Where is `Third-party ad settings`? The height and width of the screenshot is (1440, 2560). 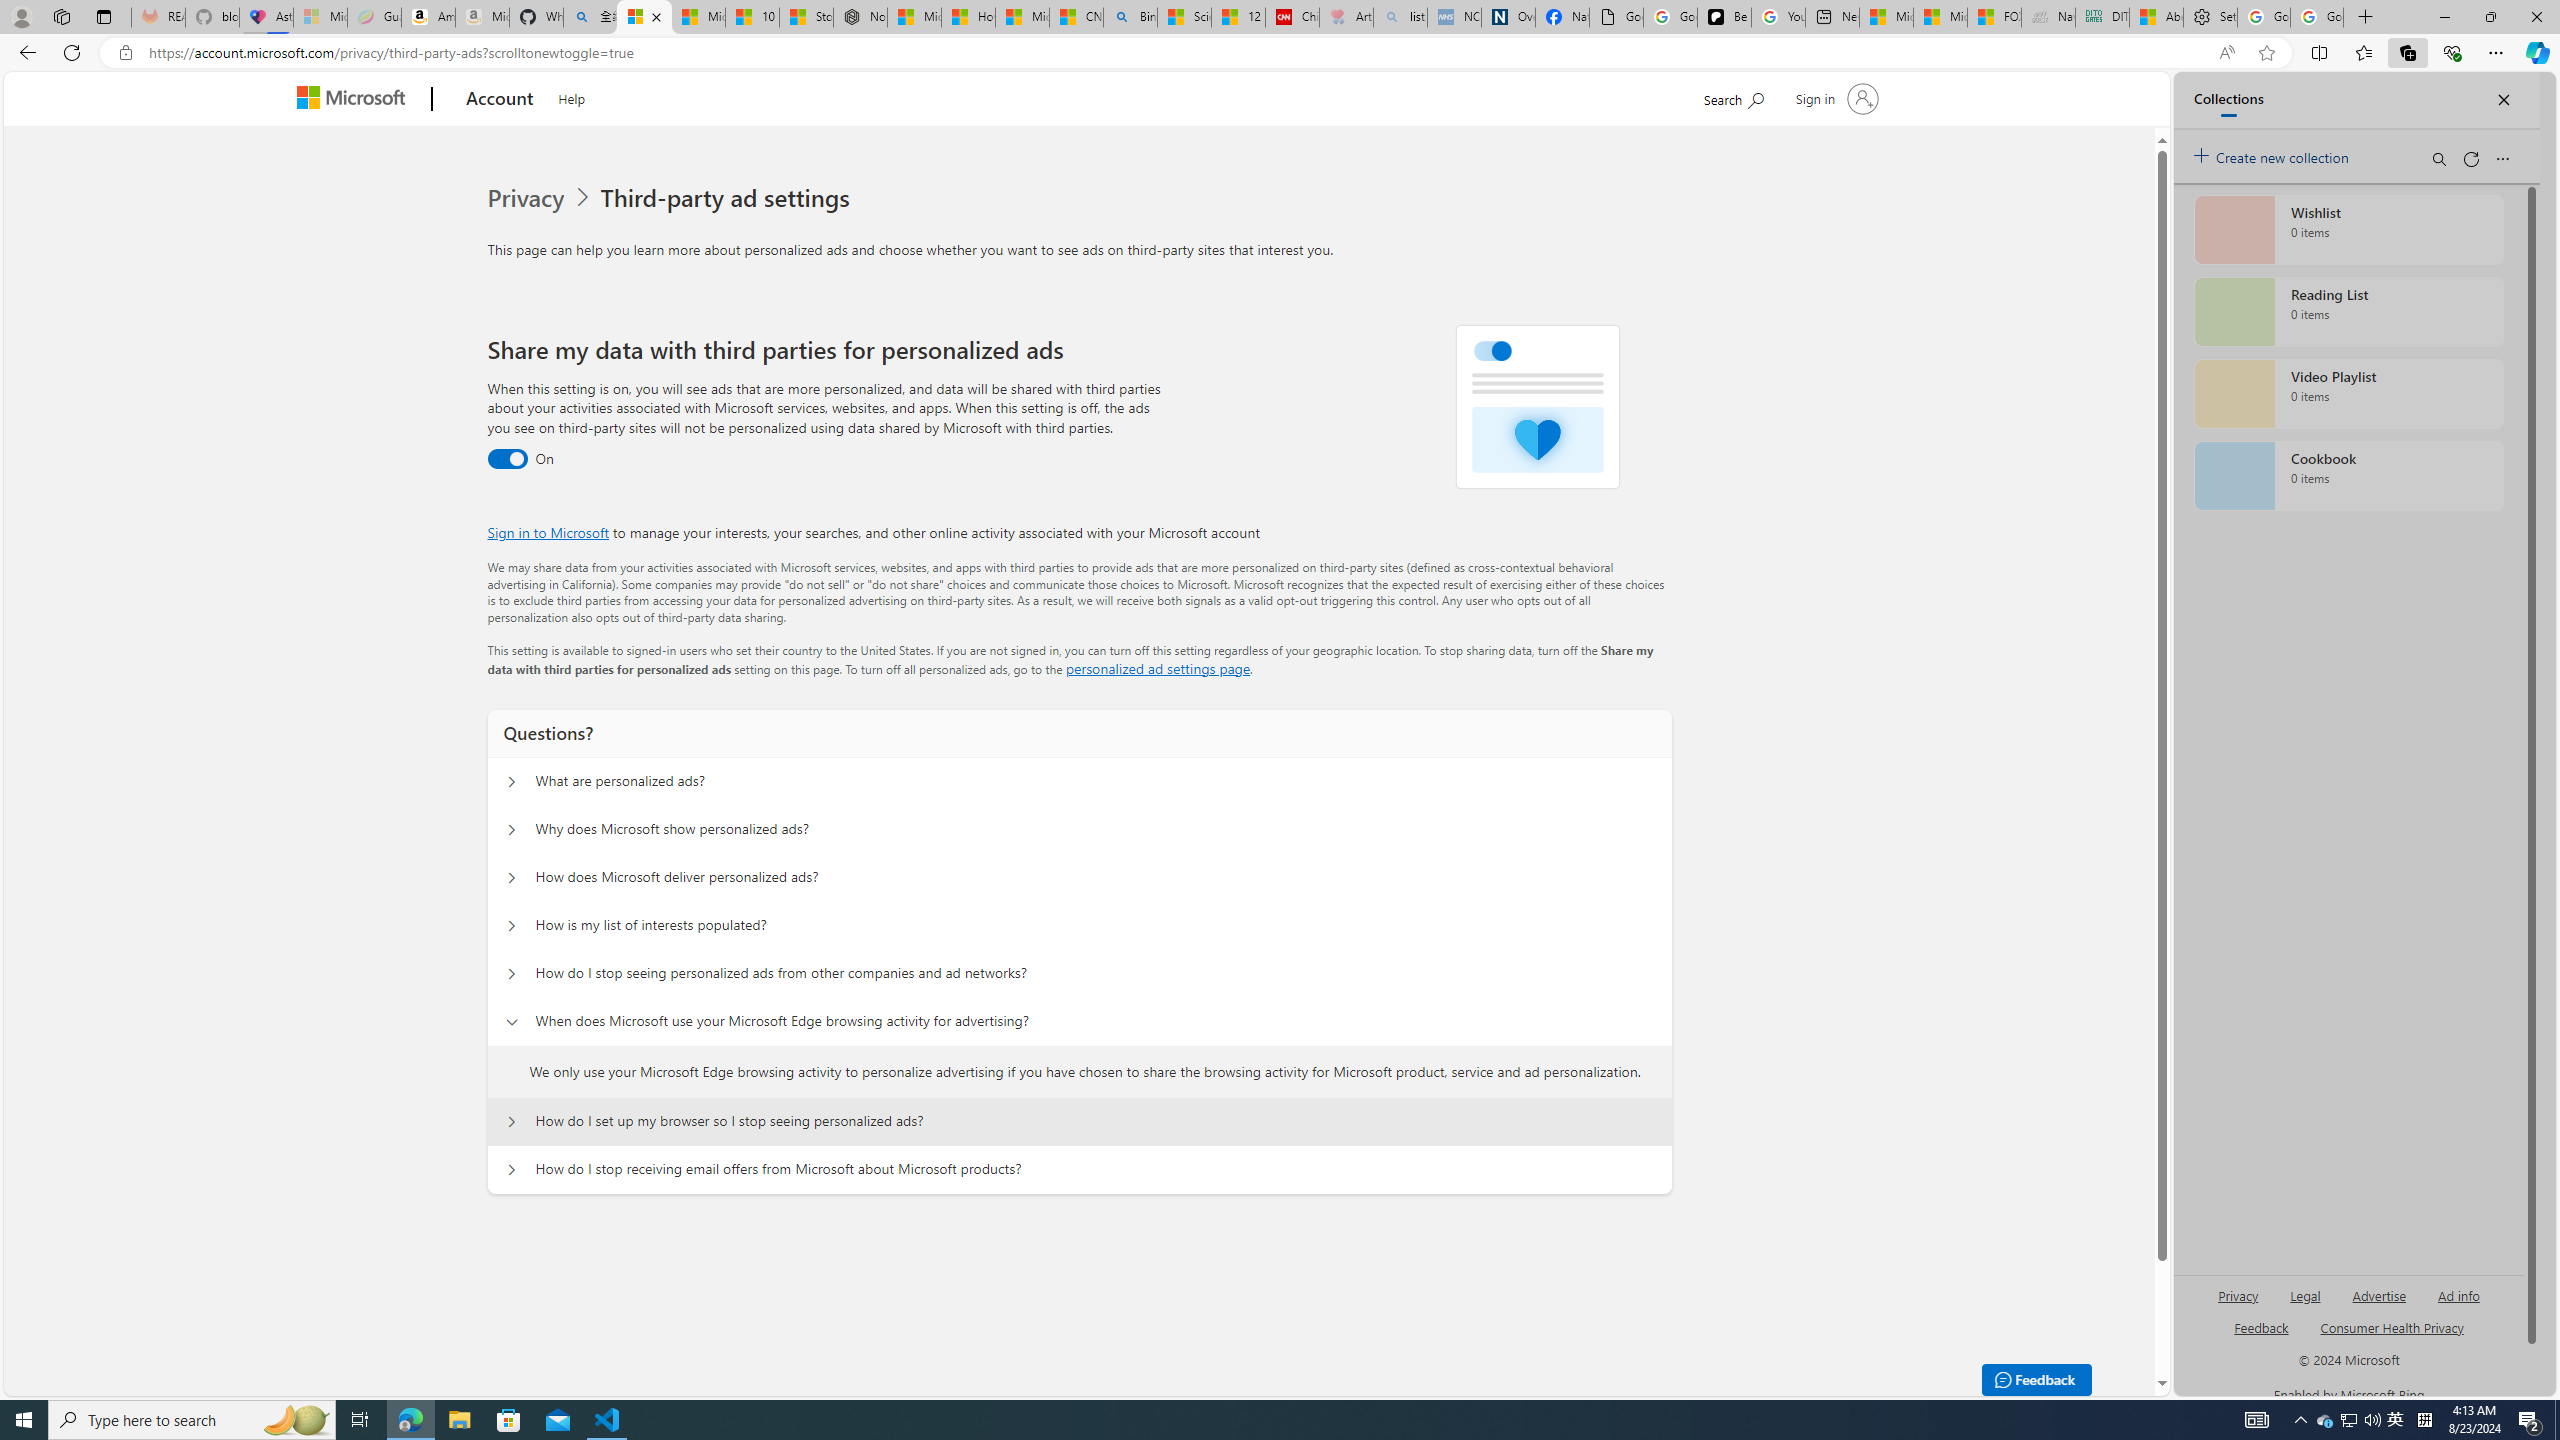
Third-party ad settings is located at coordinates (729, 198).